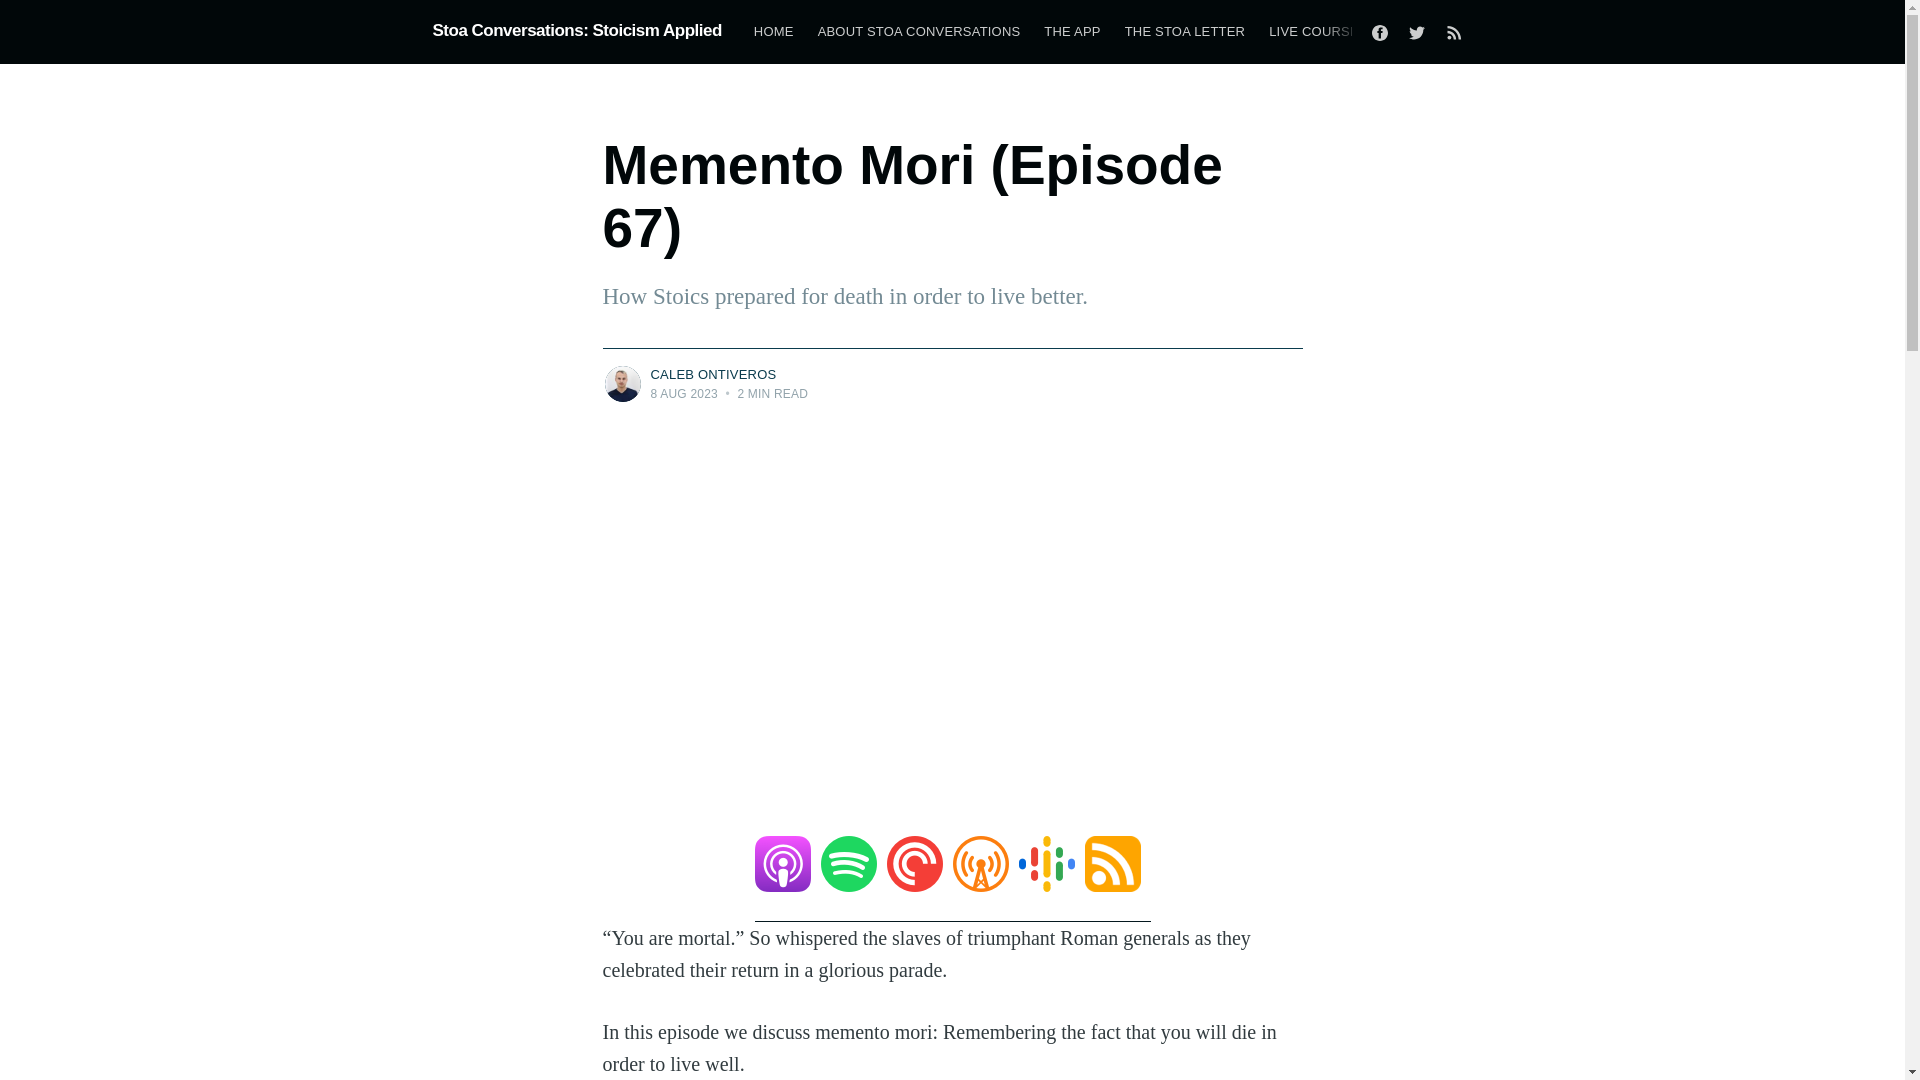 This screenshot has width=1920, height=1080. I want to click on Stoa Conversations: Stoicism Applied, so click(576, 30).